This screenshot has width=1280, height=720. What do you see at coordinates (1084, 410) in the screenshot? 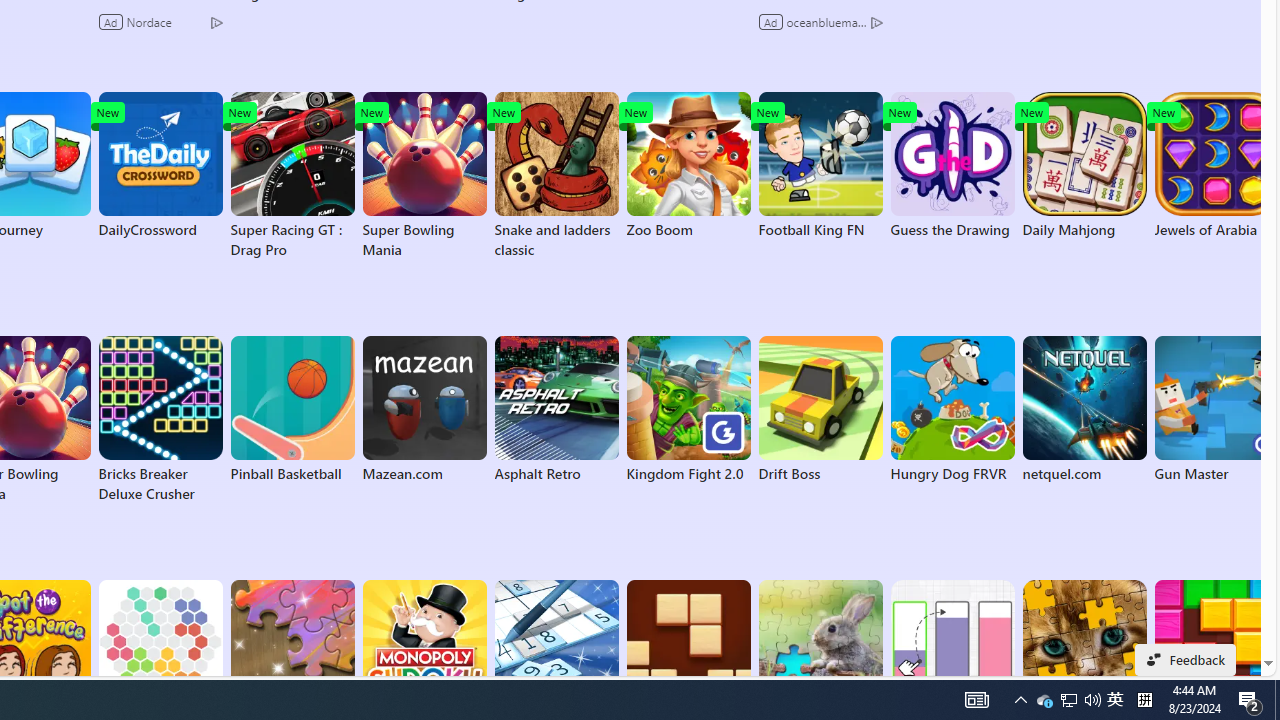
I see `netquel.com` at bounding box center [1084, 410].